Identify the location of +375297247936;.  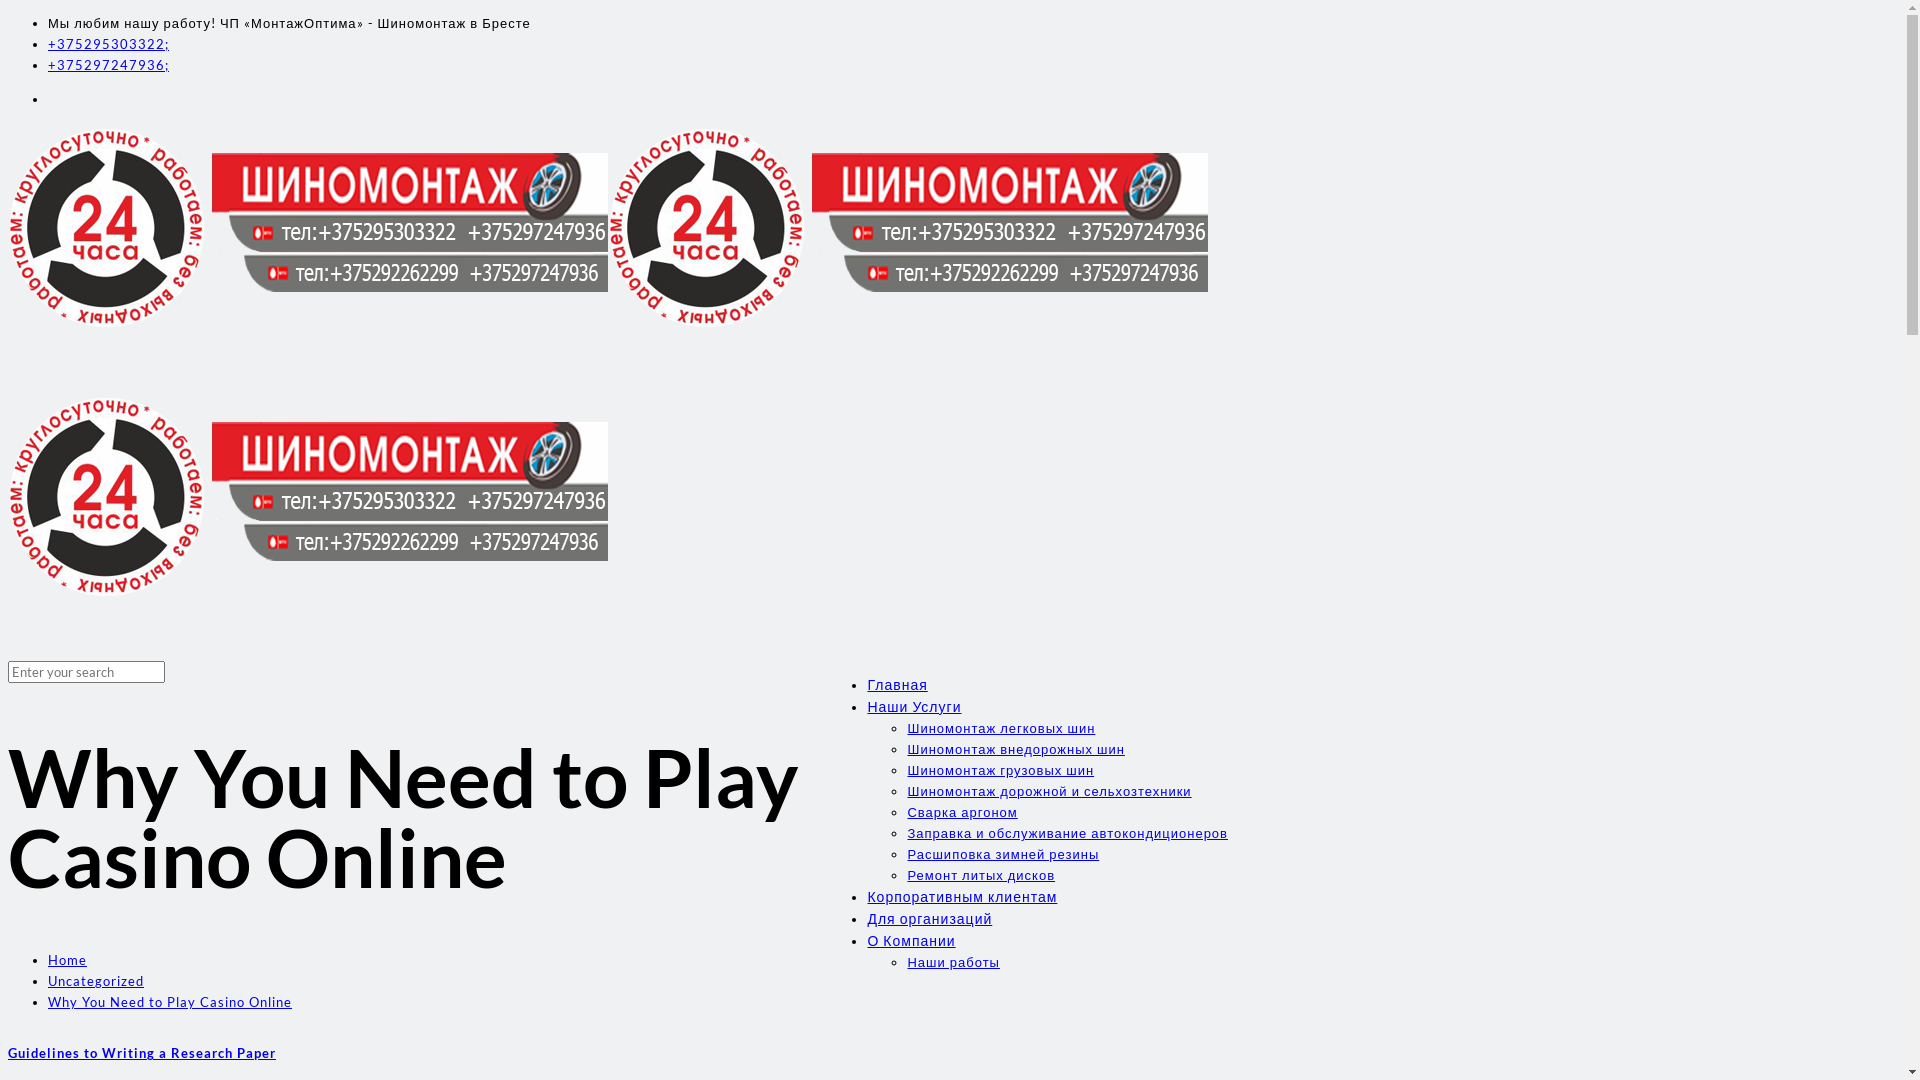
(108, 65).